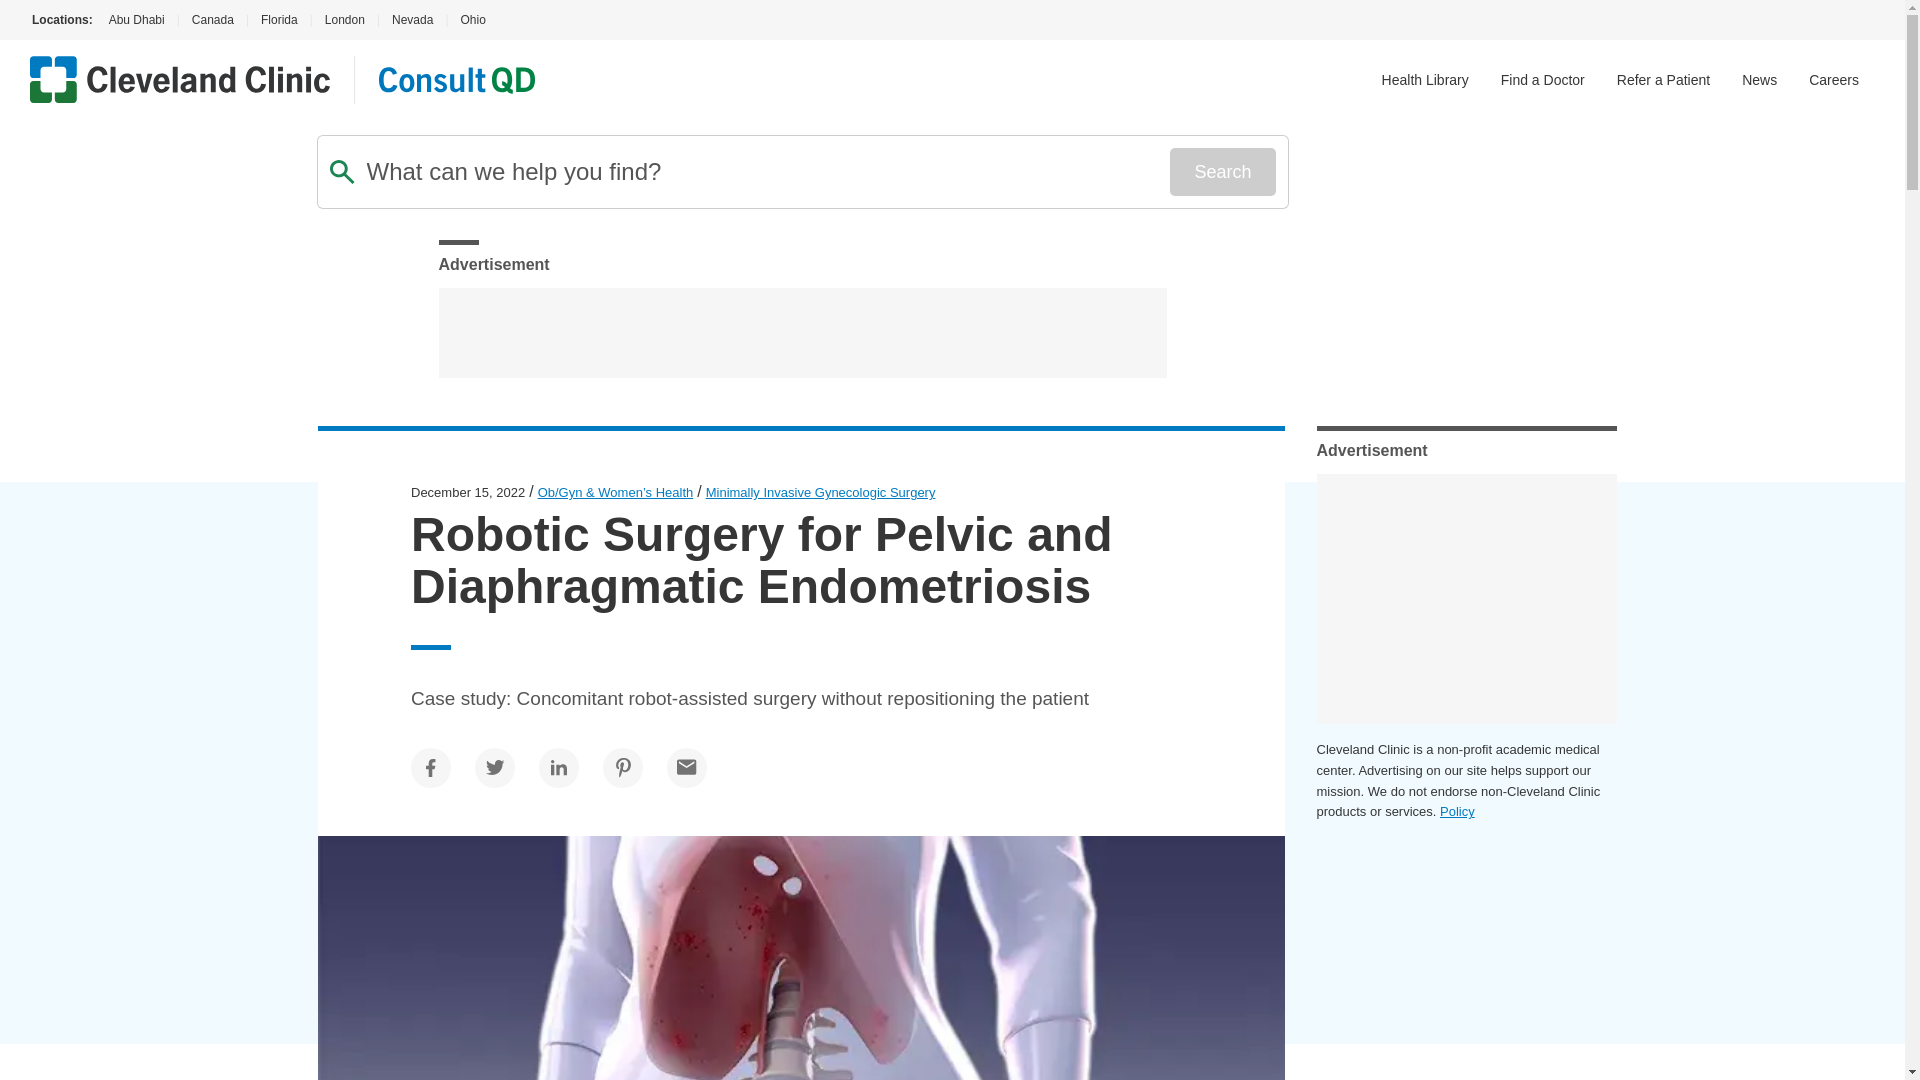 This screenshot has width=1920, height=1080. What do you see at coordinates (279, 20) in the screenshot?
I see `Florida` at bounding box center [279, 20].